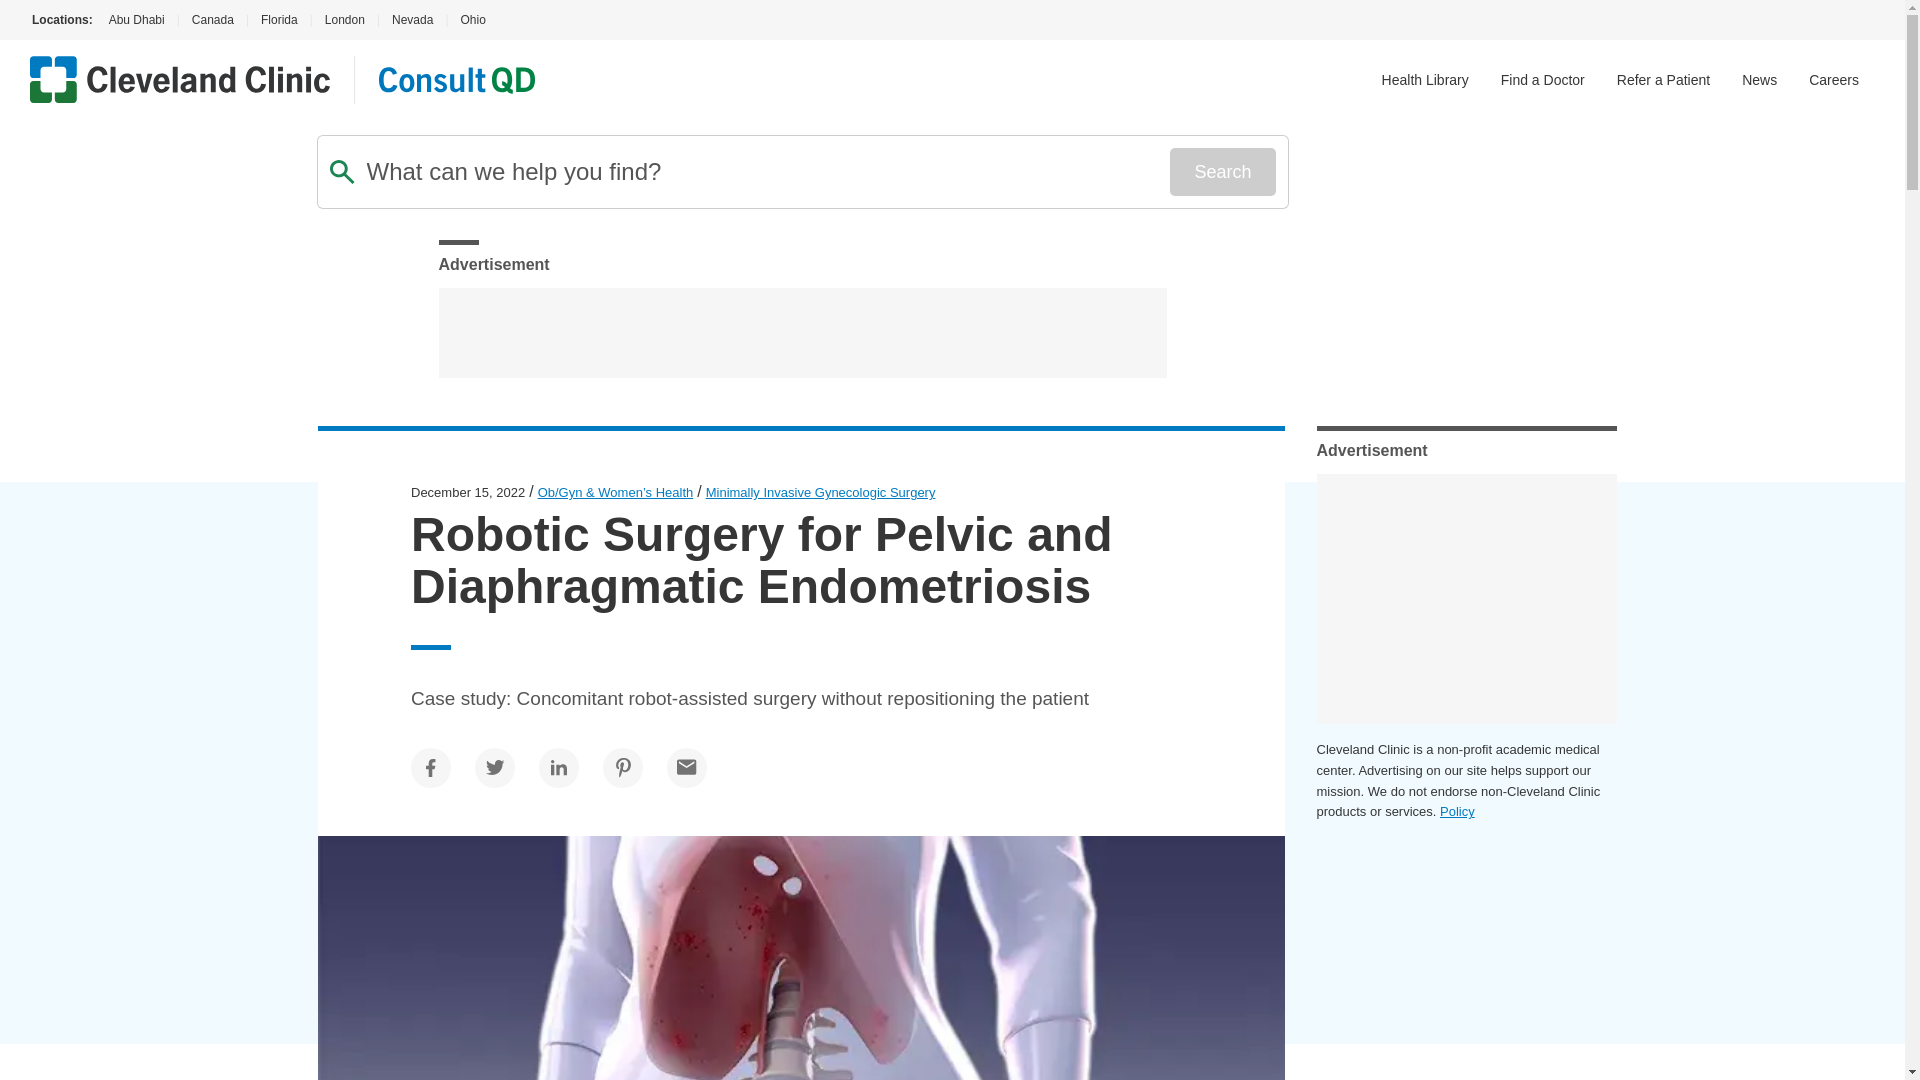 This screenshot has width=1920, height=1080. What do you see at coordinates (279, 20) in the screenshot?
I see `Florida` at bounding box center [279, 20].